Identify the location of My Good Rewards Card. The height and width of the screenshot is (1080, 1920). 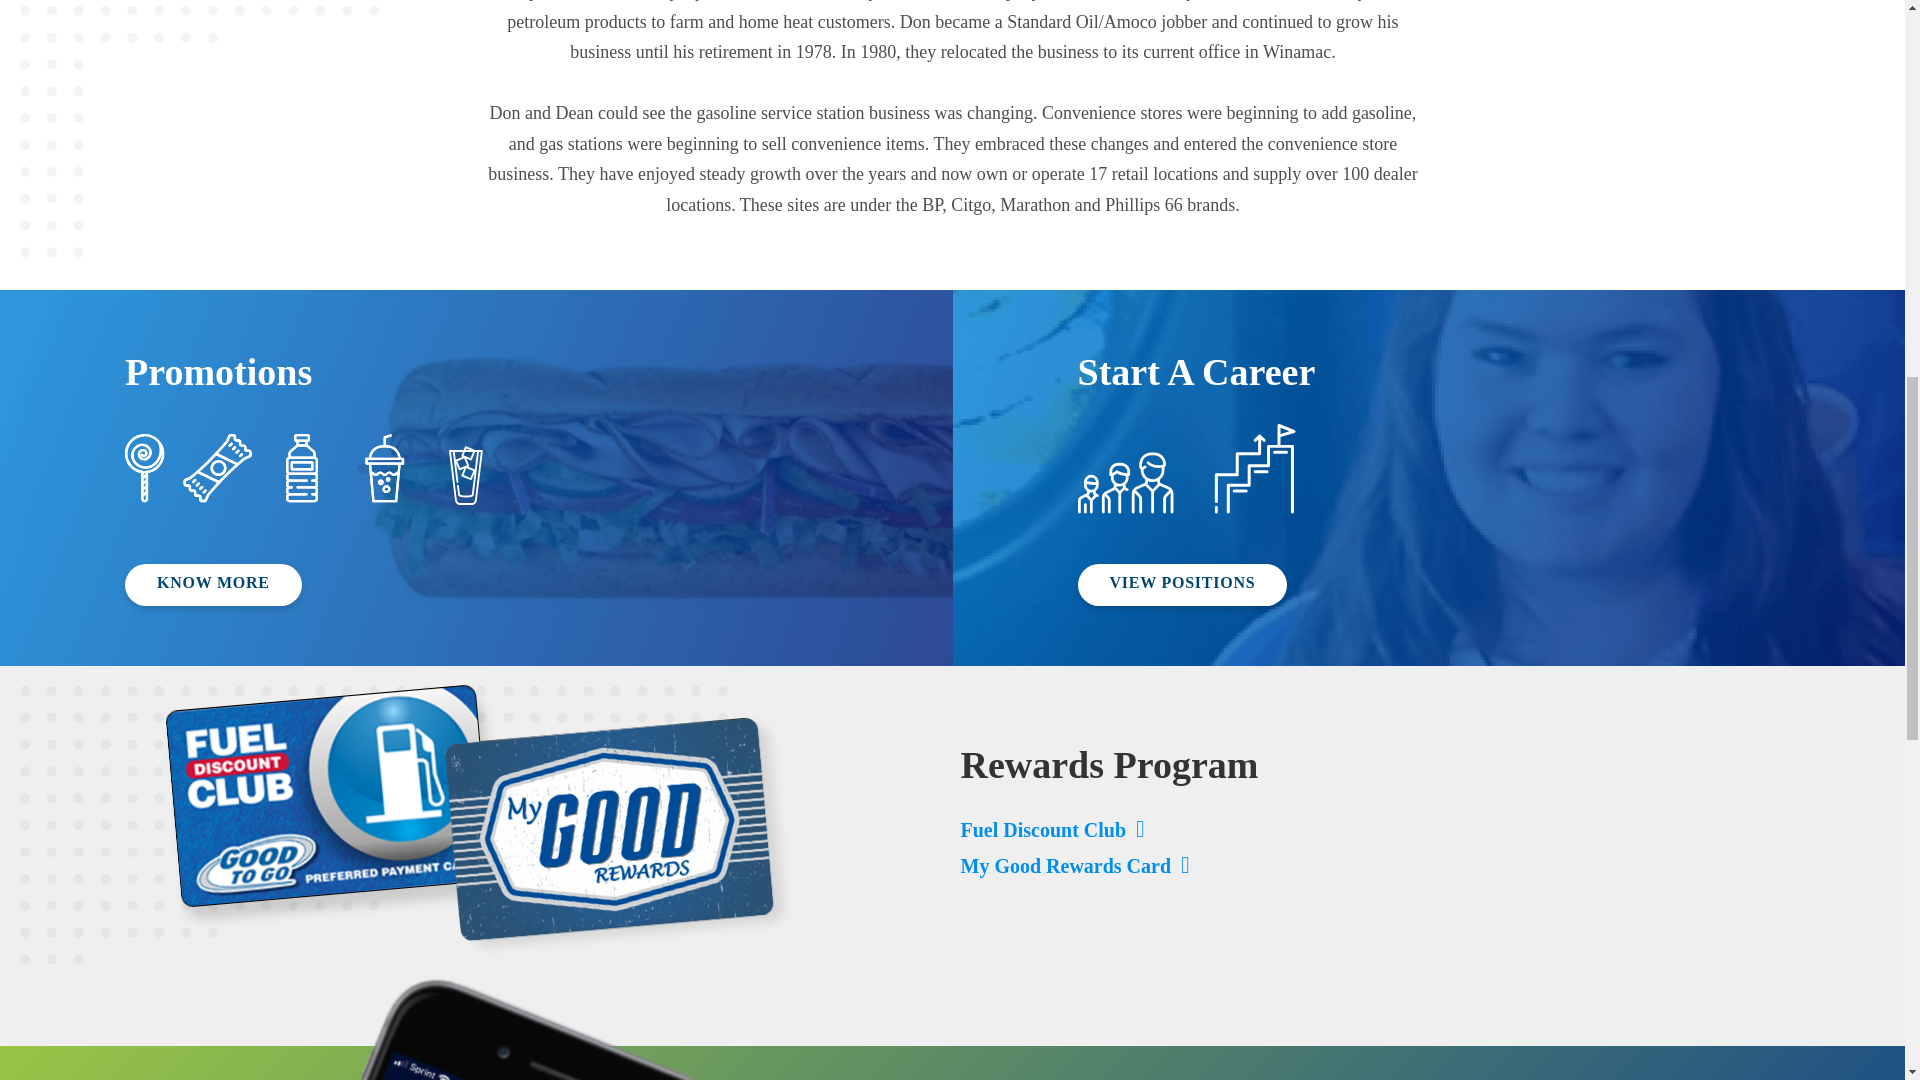
(1074, 866).